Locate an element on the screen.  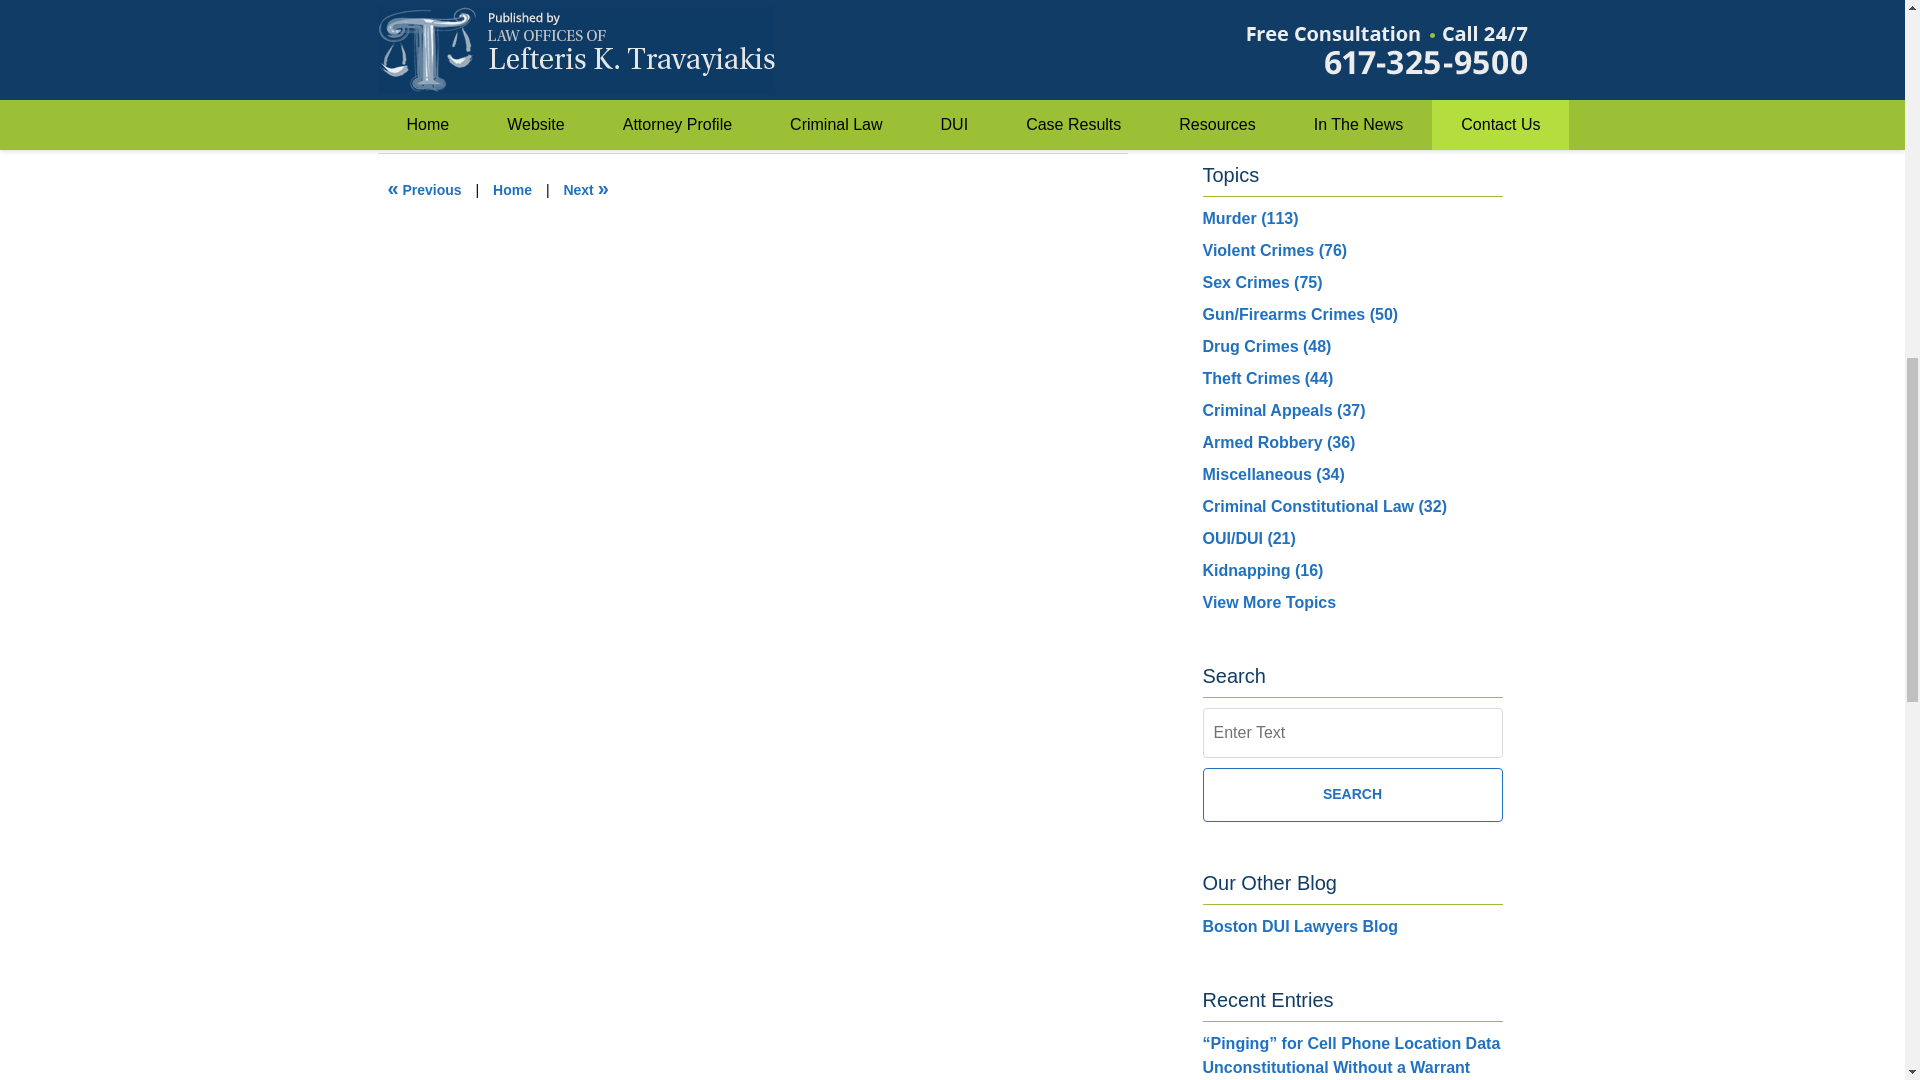
Lowell Man Charged with Attempted Murder in Home Invasion is located at coordinates (425, 190).